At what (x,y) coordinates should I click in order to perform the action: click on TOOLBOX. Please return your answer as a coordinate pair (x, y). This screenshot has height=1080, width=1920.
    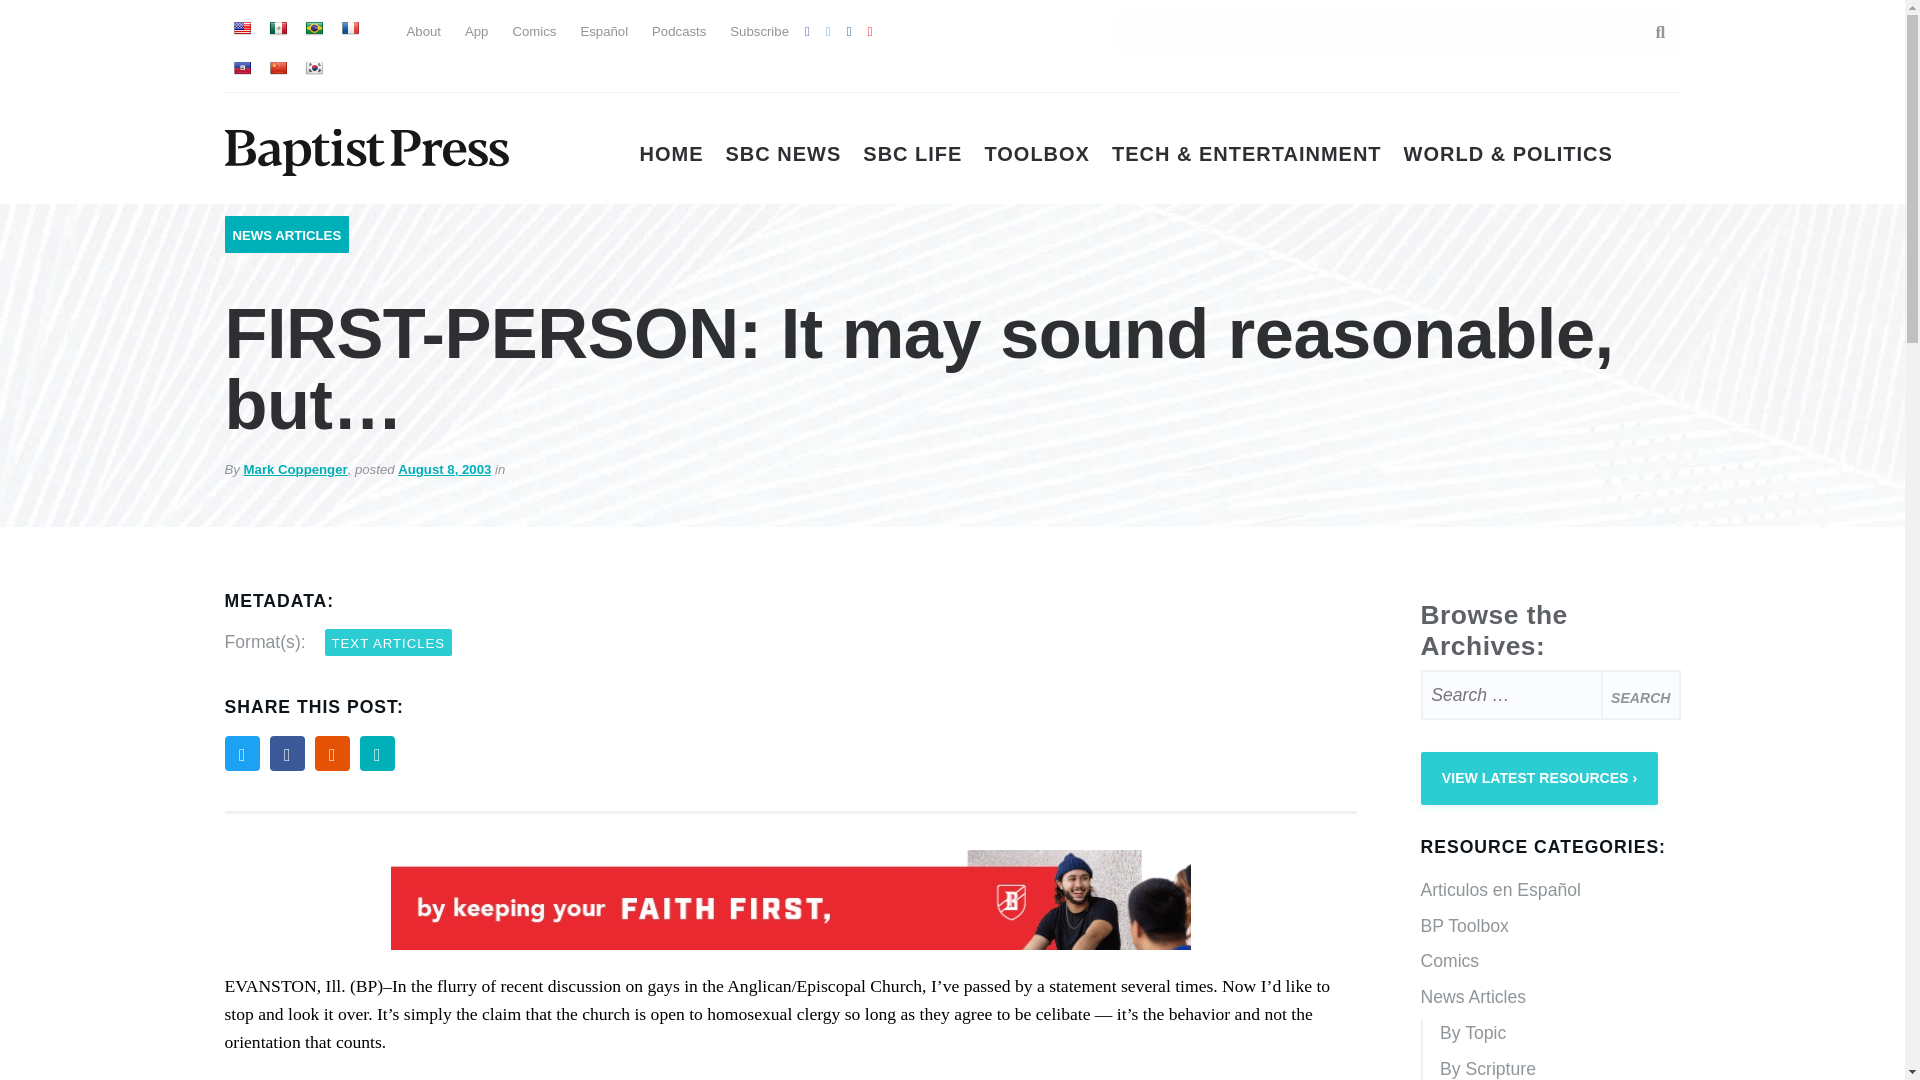
    Looking at the image, I should click on (1036, 154).